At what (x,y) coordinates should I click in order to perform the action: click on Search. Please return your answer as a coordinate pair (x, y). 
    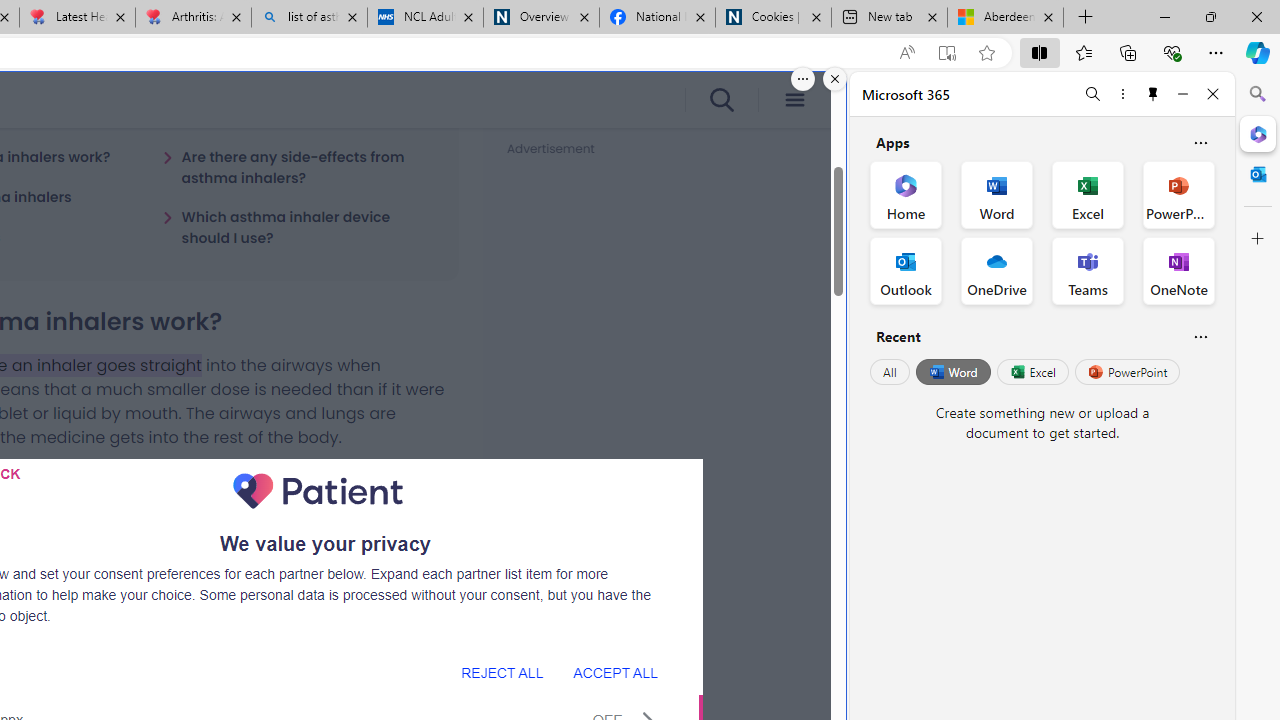
    Looking at the image, I should click on (1258, 94).